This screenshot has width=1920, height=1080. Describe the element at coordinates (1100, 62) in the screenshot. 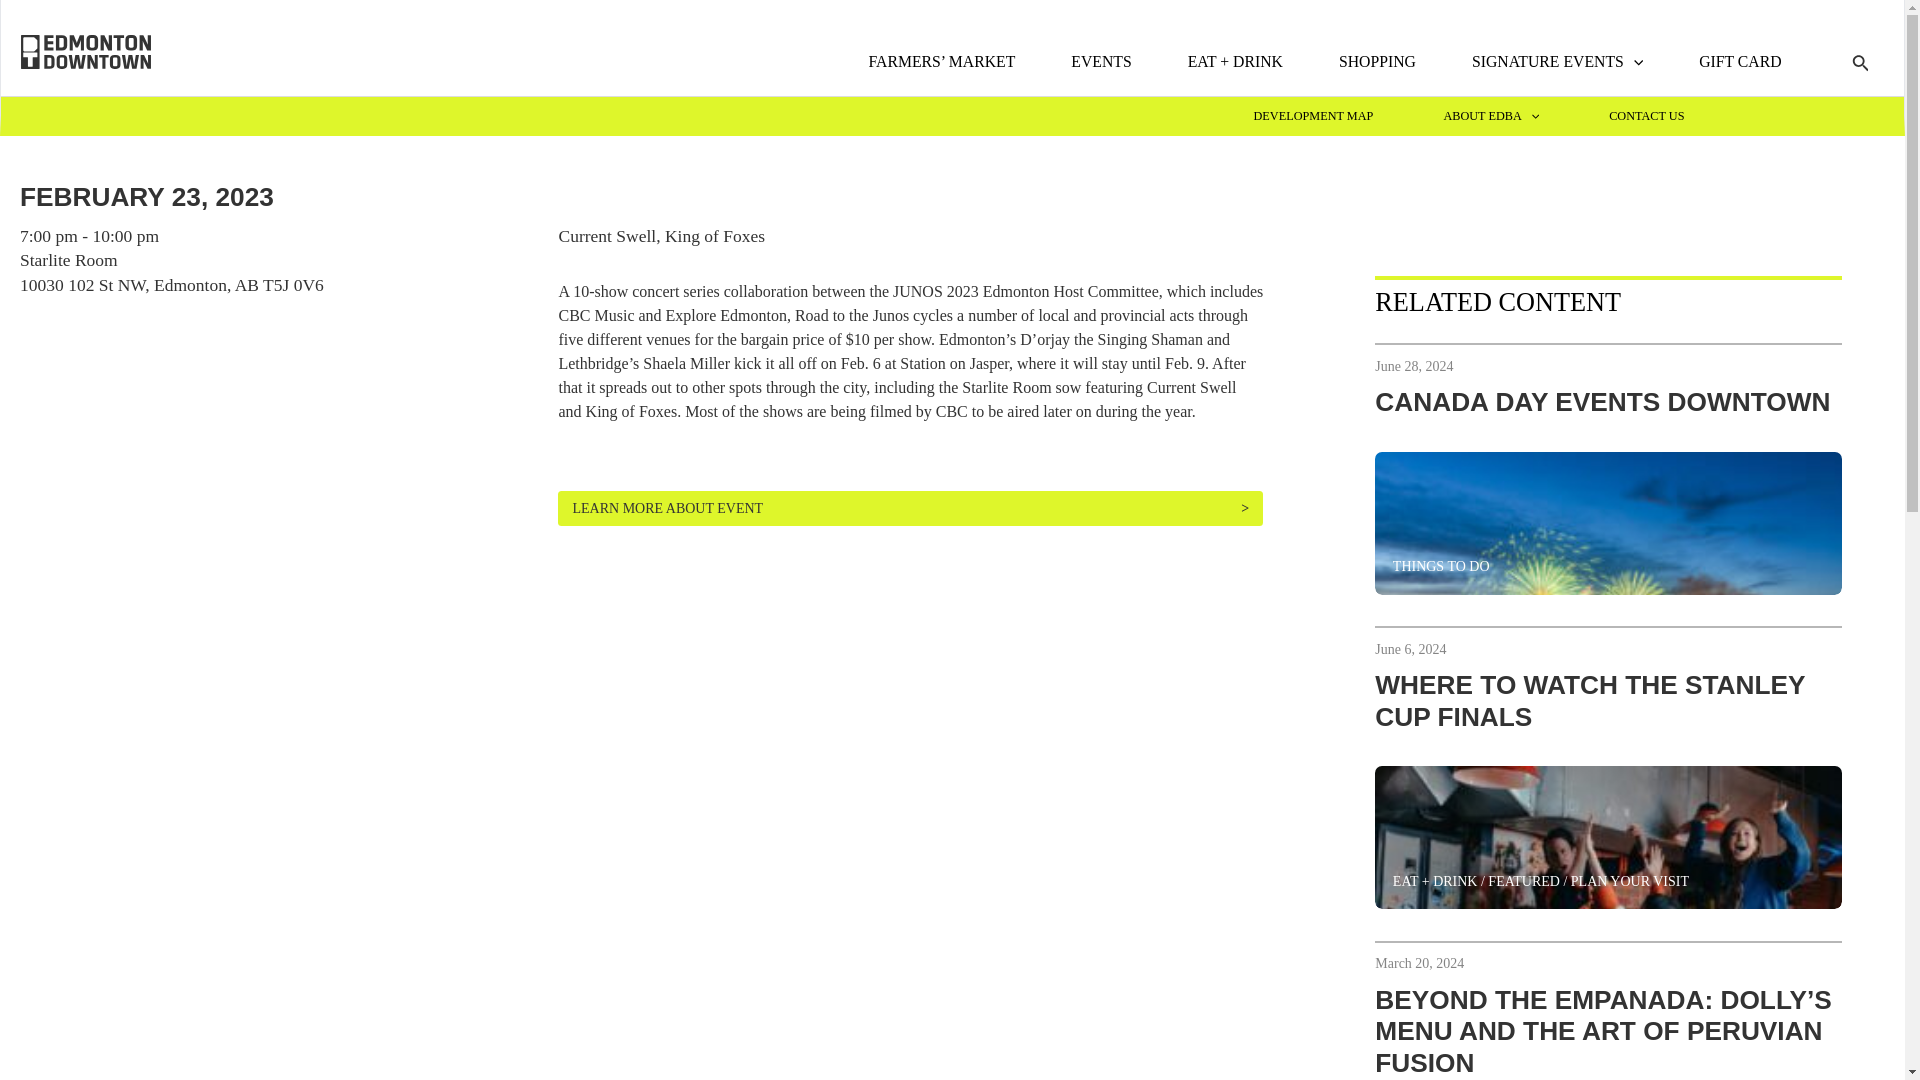

I see `EVENTS` at that location.